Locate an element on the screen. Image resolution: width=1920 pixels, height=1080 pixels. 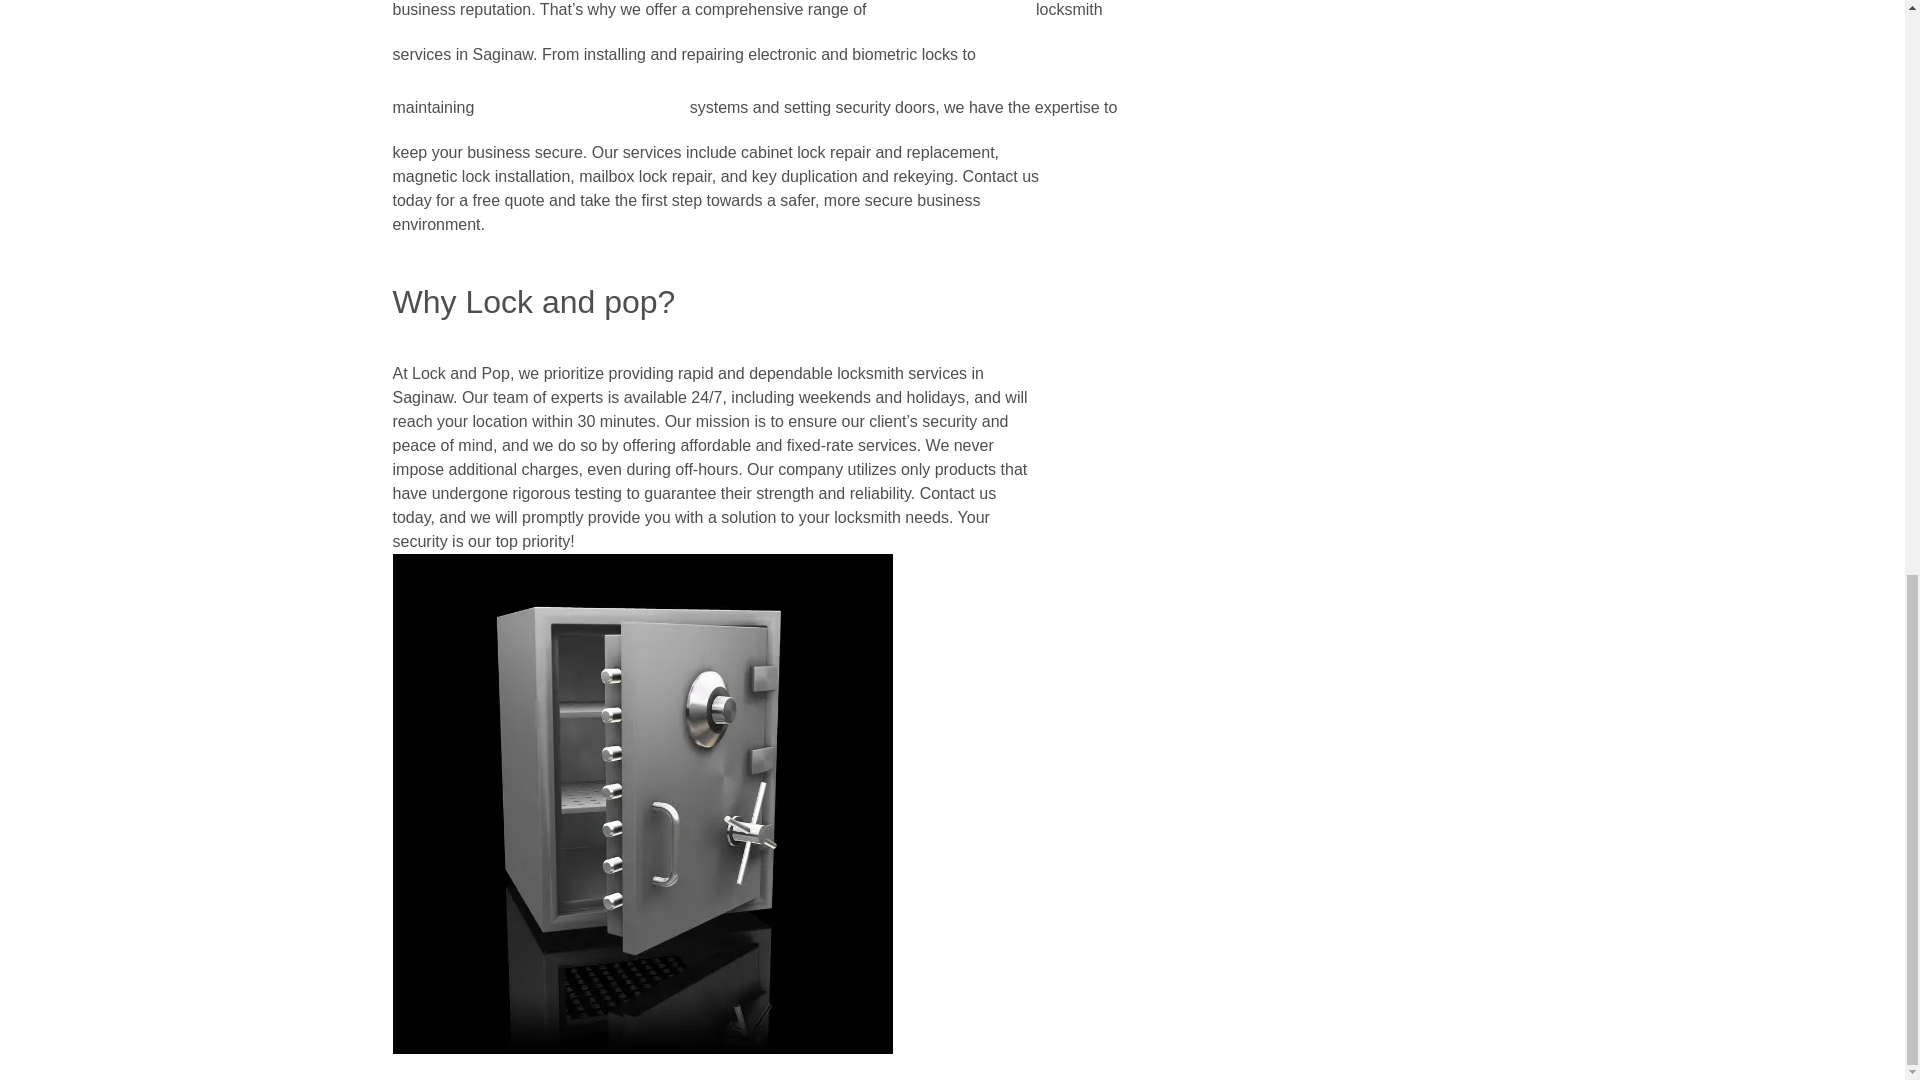
Access Control is located at coordinates (582, 103).